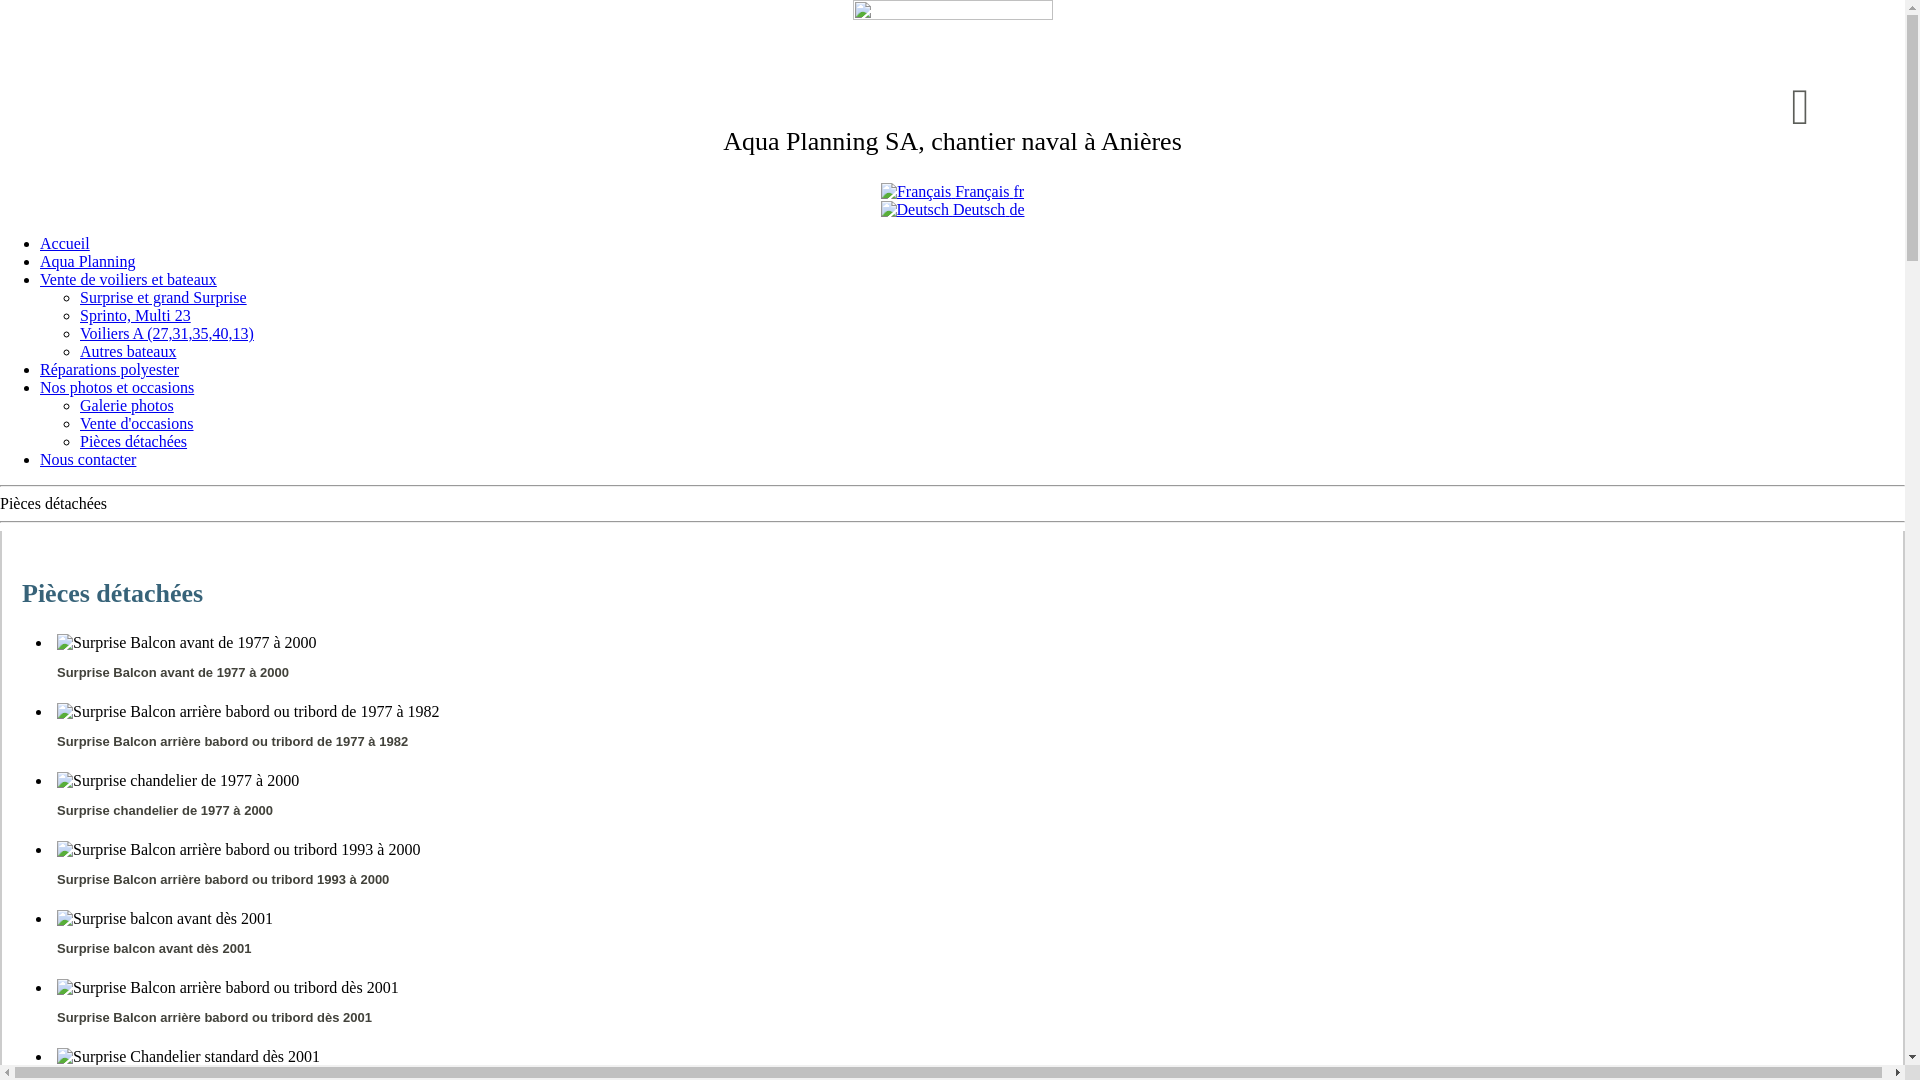 This screenshot has height=1080, width=1920. What do you see at coordinates (65, 244) in the screenshot?
I see `Accueil` at bounding box center [65, 244].